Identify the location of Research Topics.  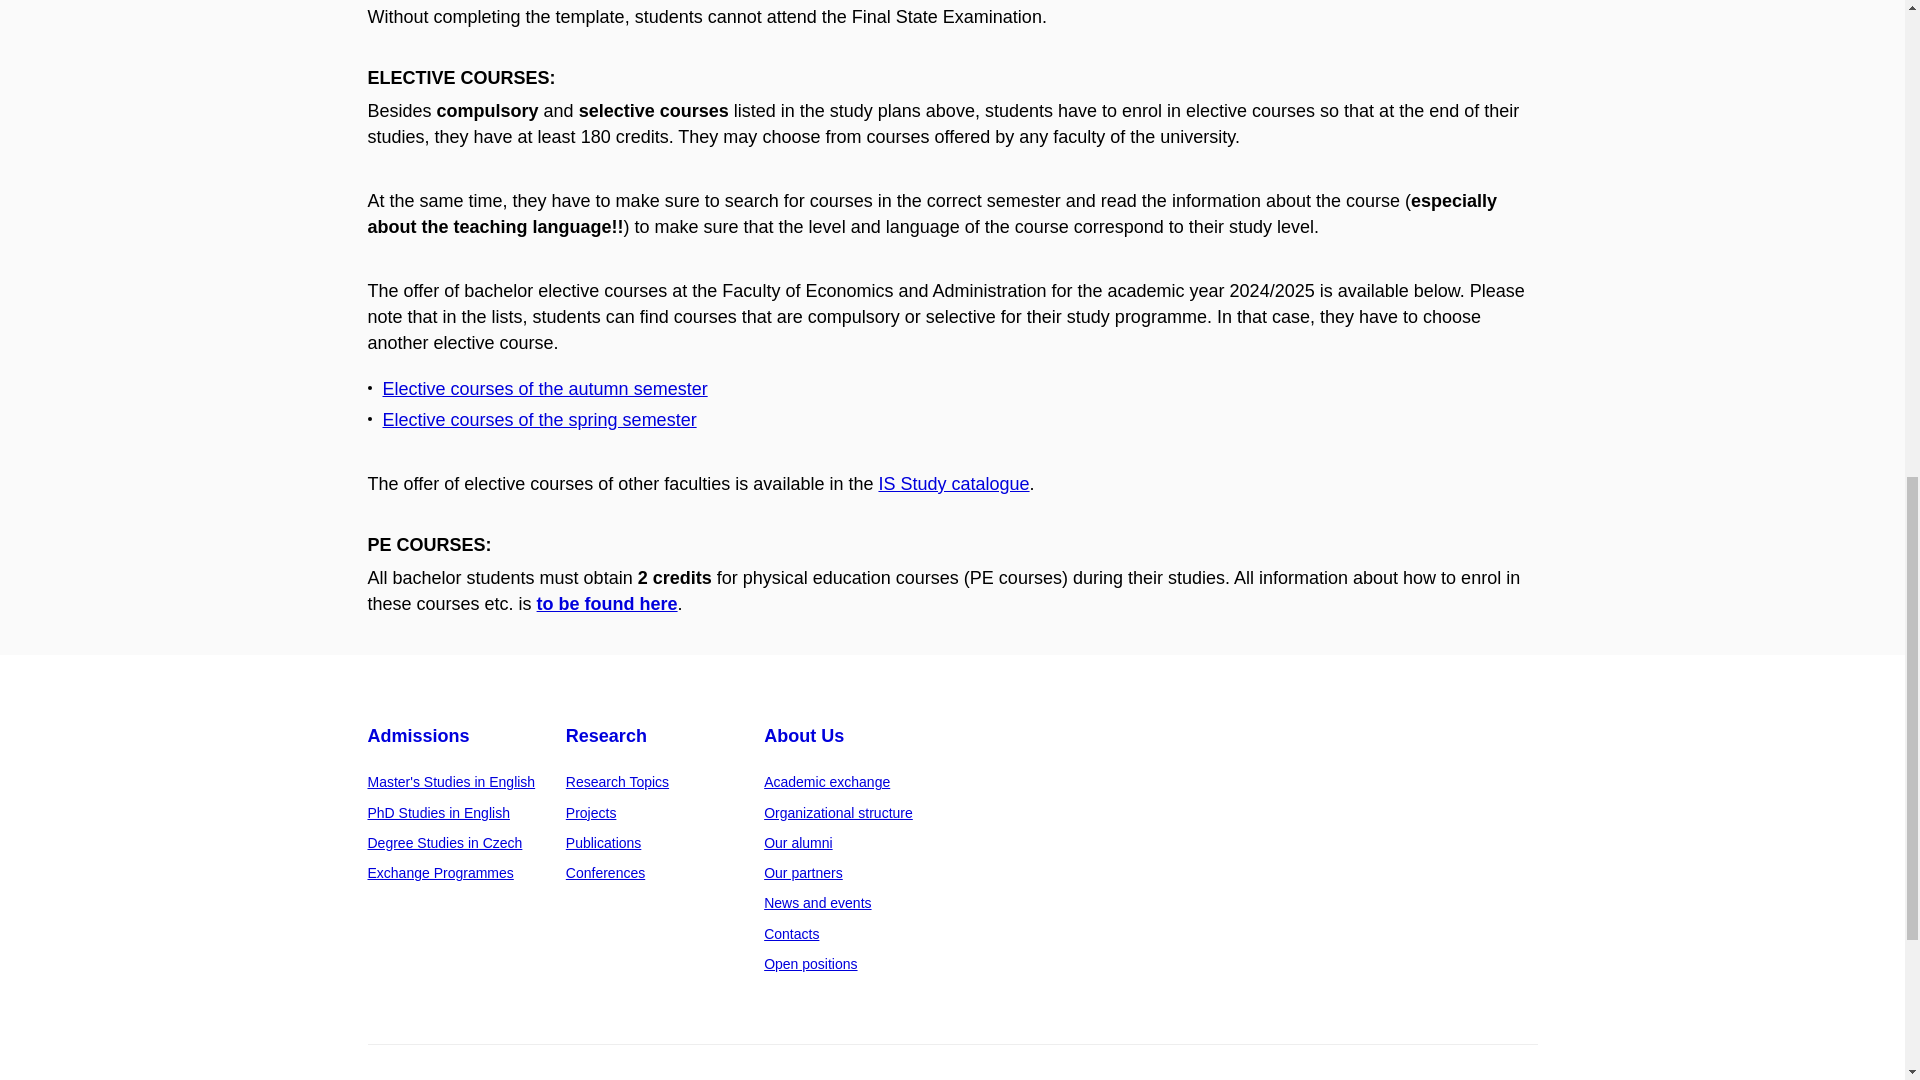
(617, 782).